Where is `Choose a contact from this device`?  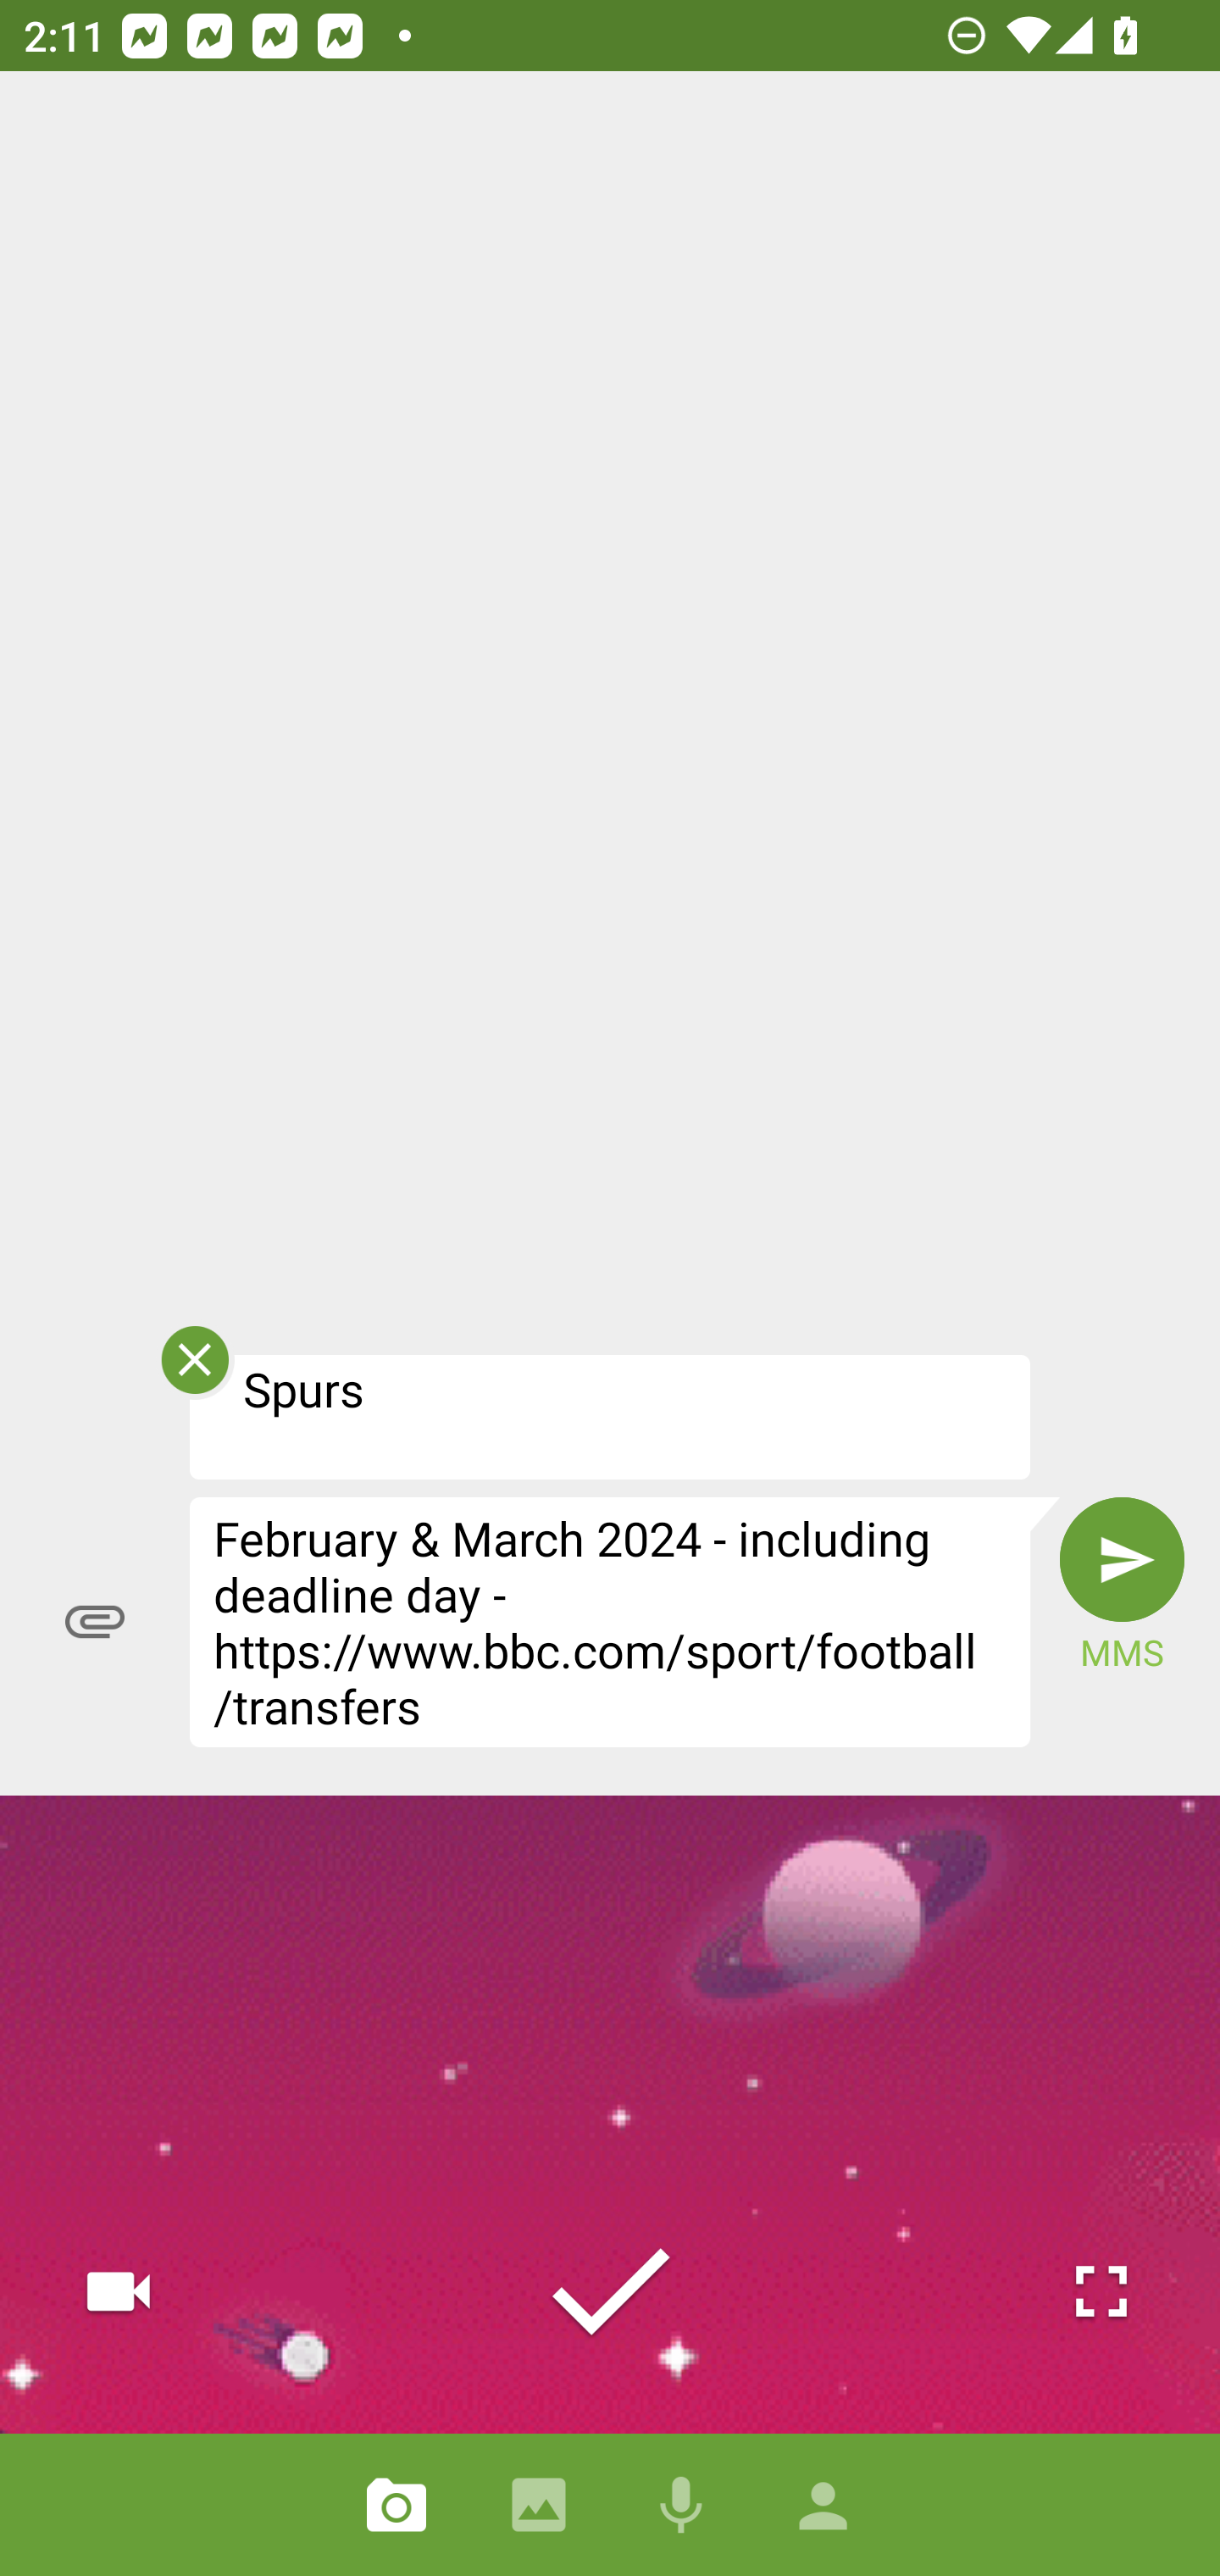 Choose a contact from this device is located at coordinates (823, 2505).